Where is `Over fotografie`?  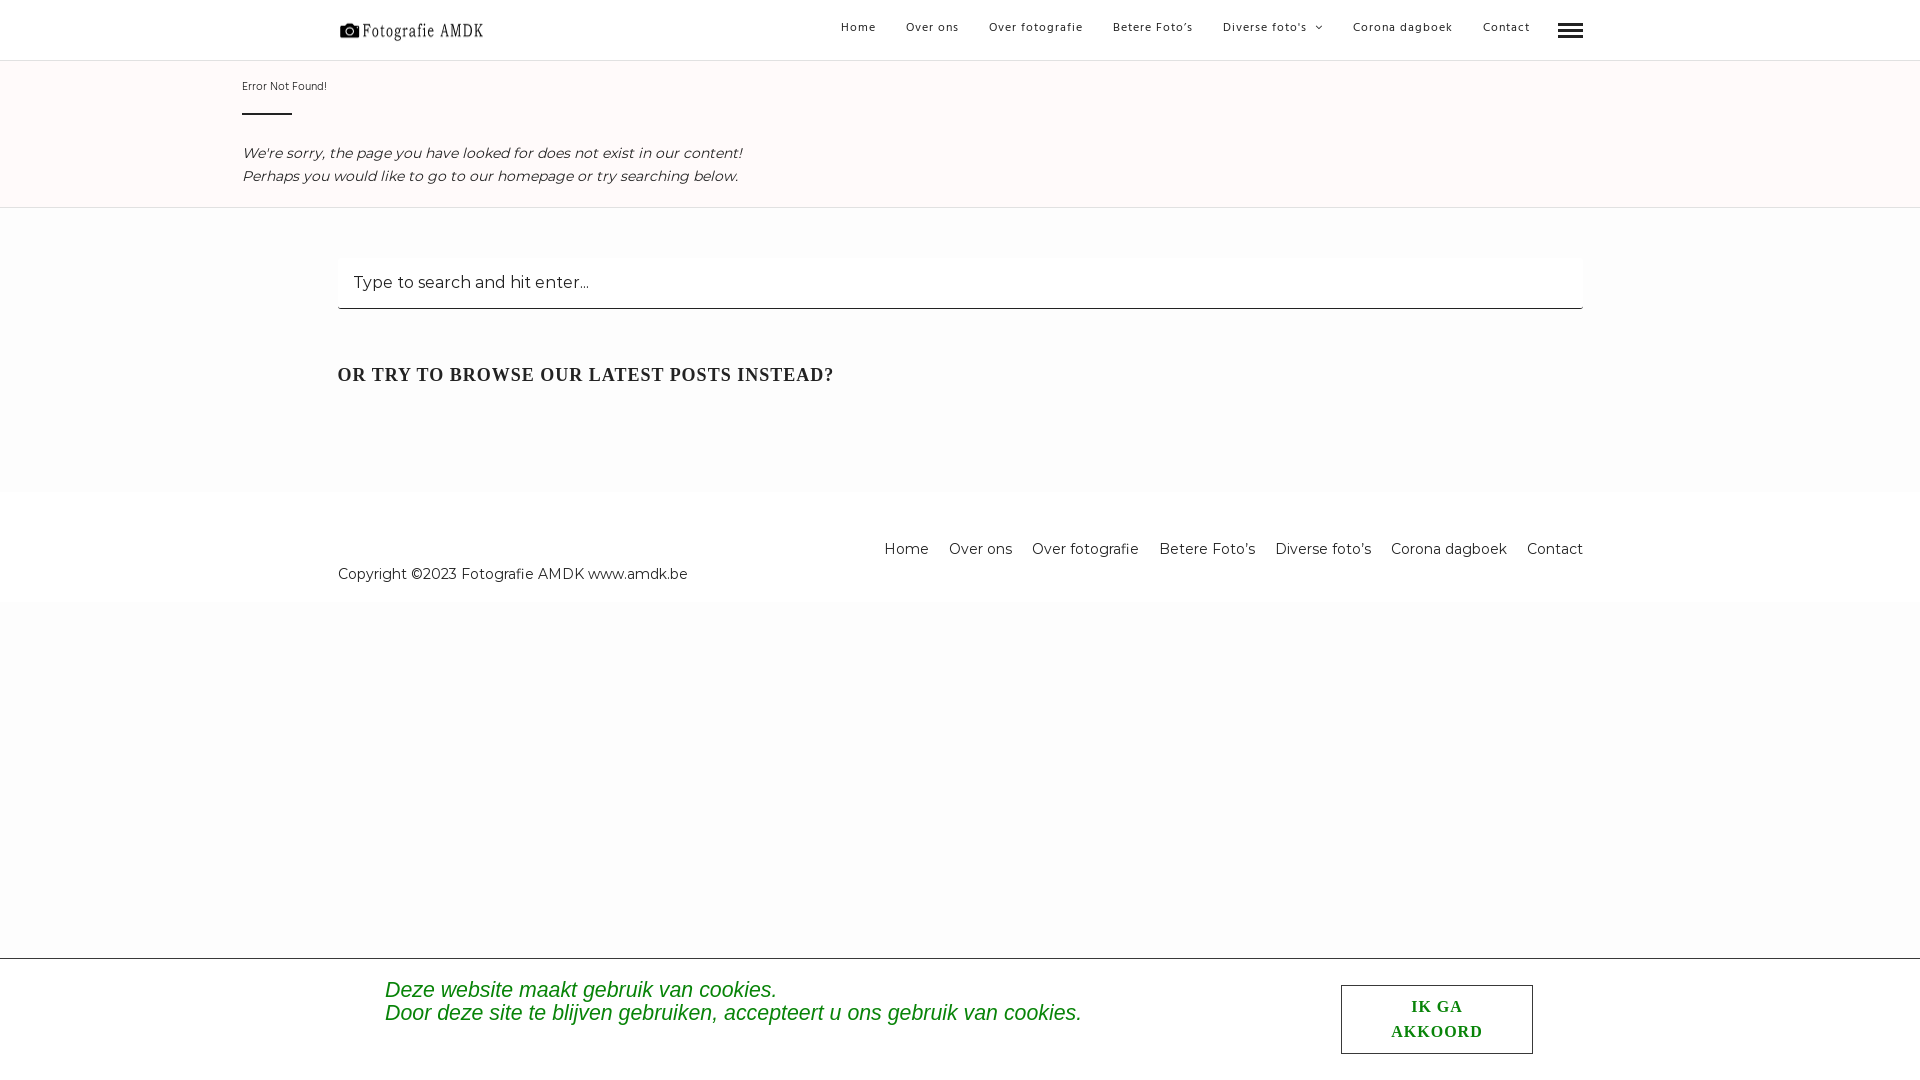 Over fotografie is located at coordinates (1036, 28).